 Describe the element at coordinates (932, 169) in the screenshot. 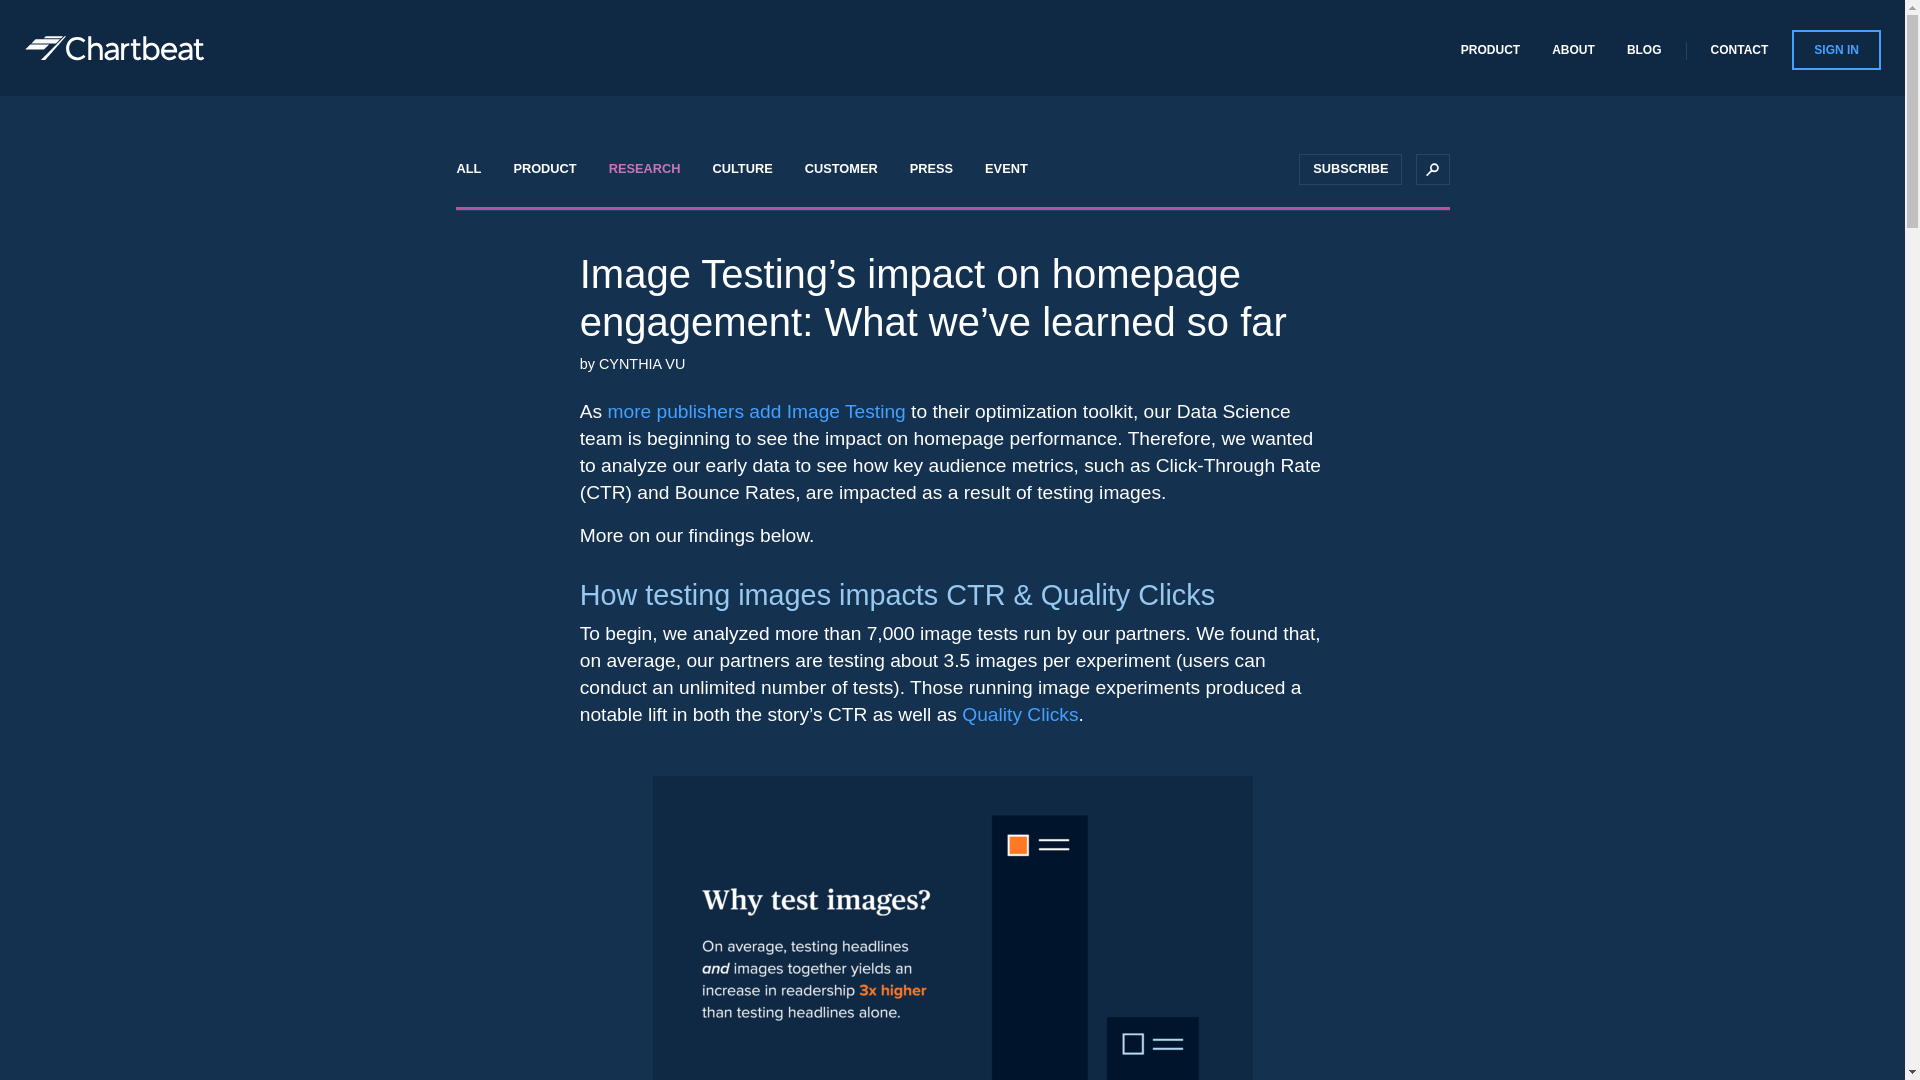

I see `PRESS` at that location.